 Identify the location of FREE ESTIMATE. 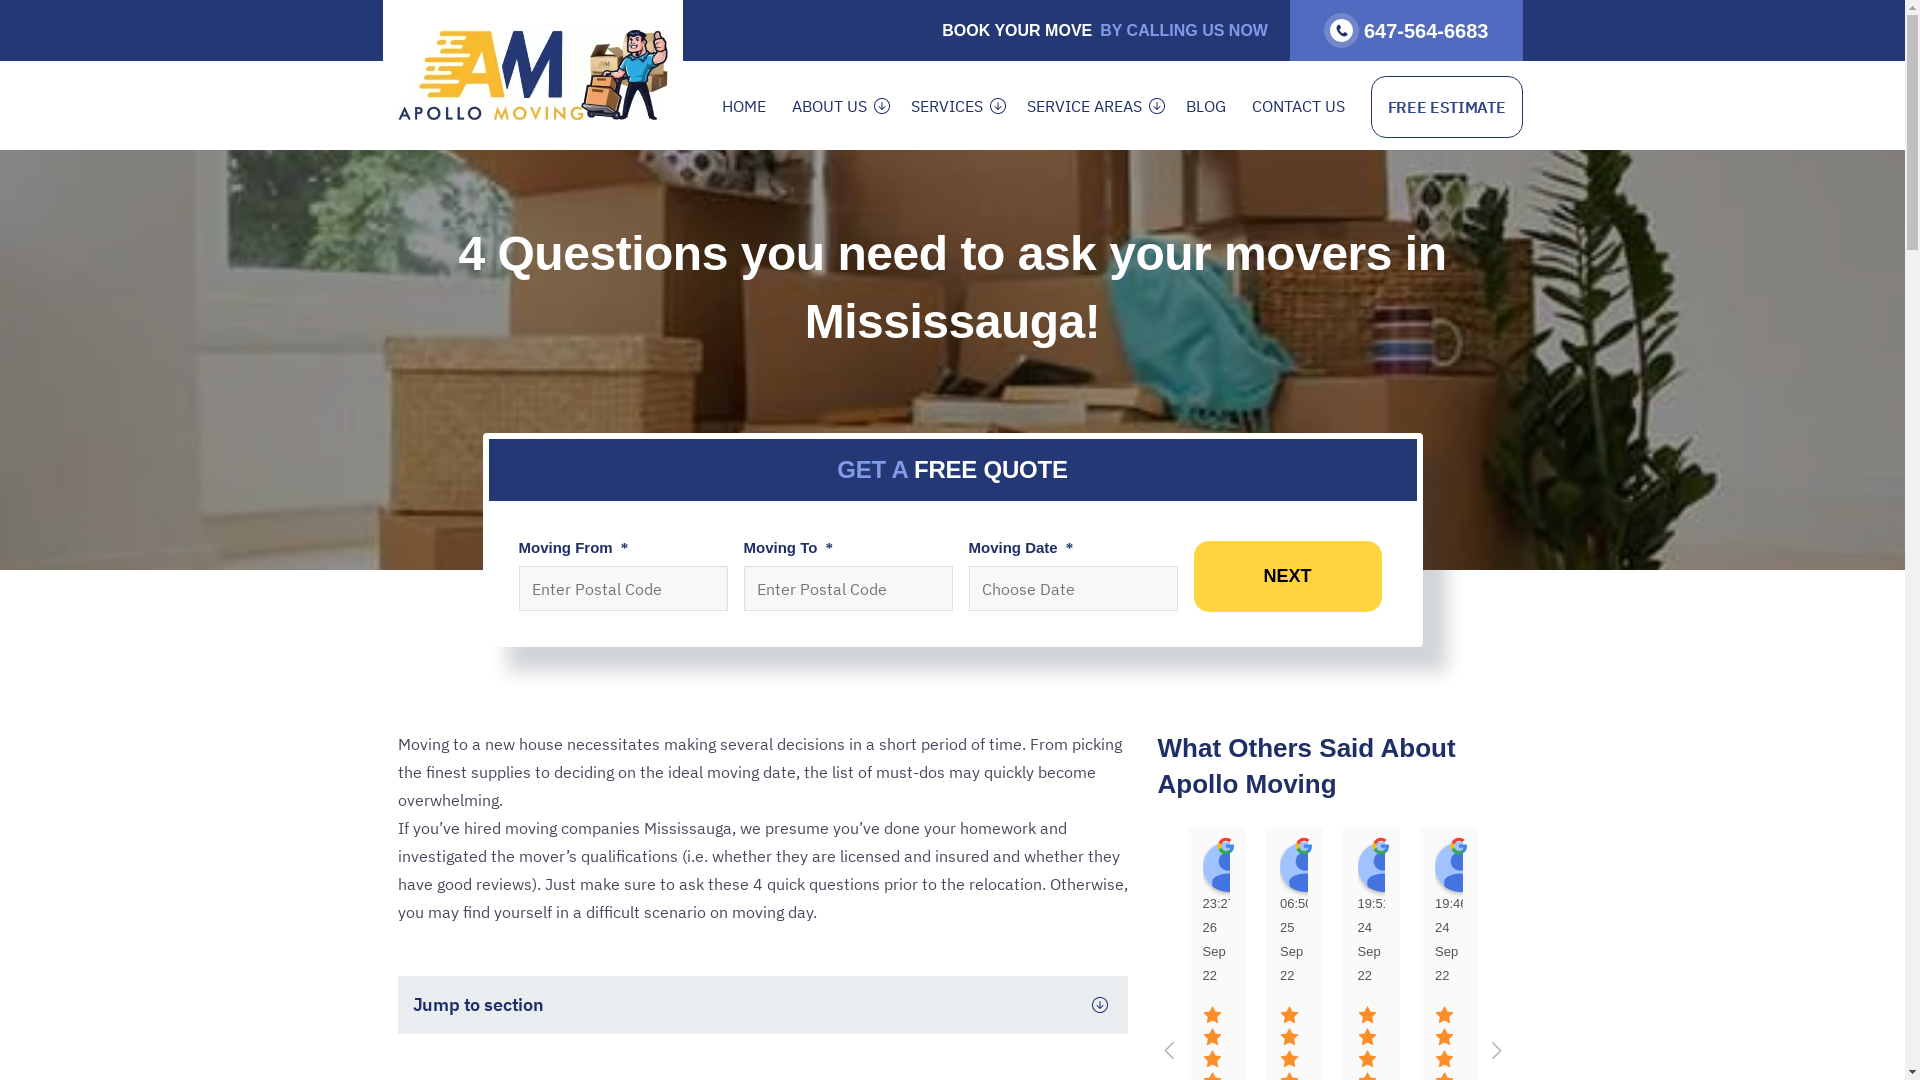
(1447, 107).